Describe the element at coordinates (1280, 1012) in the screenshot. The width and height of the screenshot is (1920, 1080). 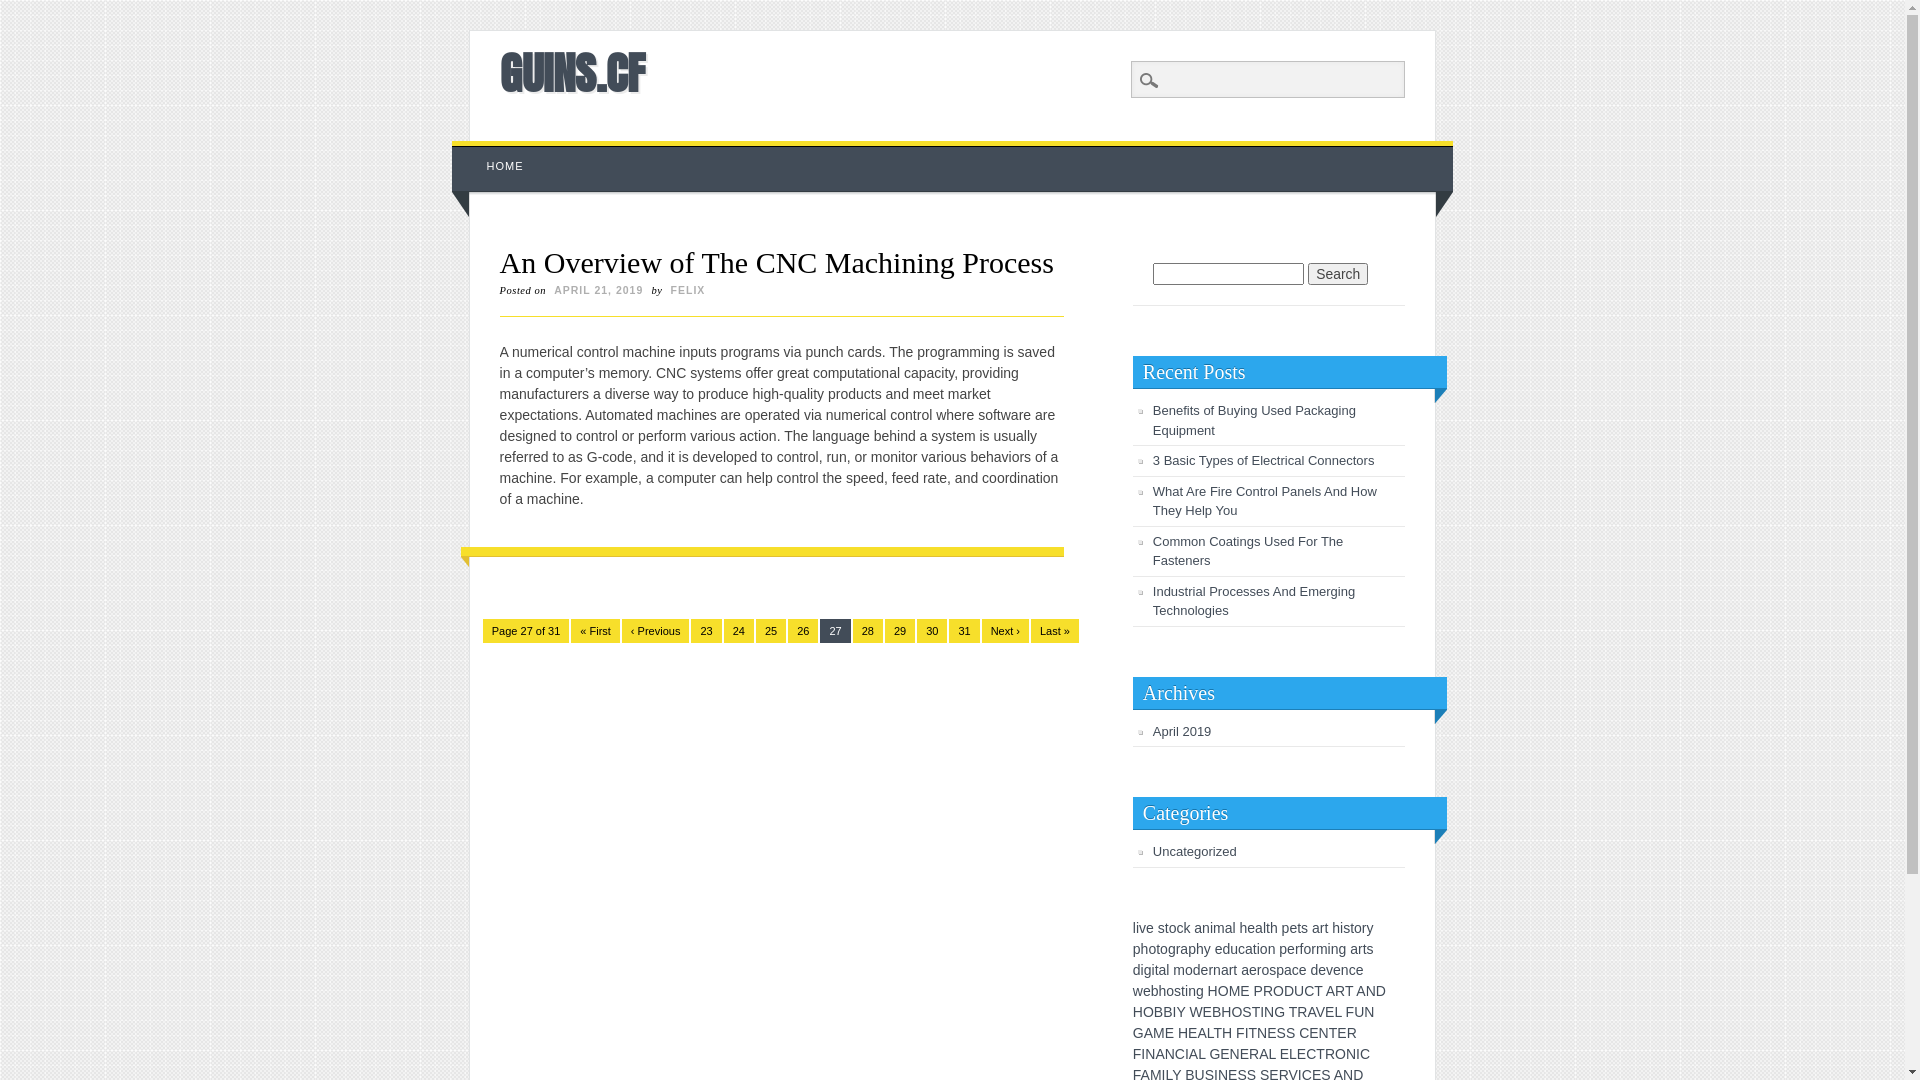
I see `G` at that location.